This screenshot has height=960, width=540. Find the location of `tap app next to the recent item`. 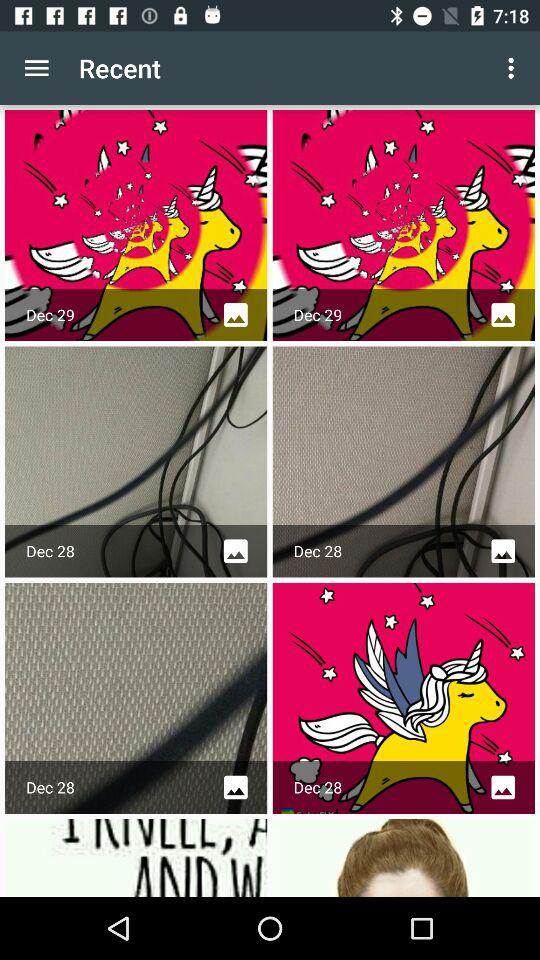

tap app next to the recent item is located at coordinates (514, 68).